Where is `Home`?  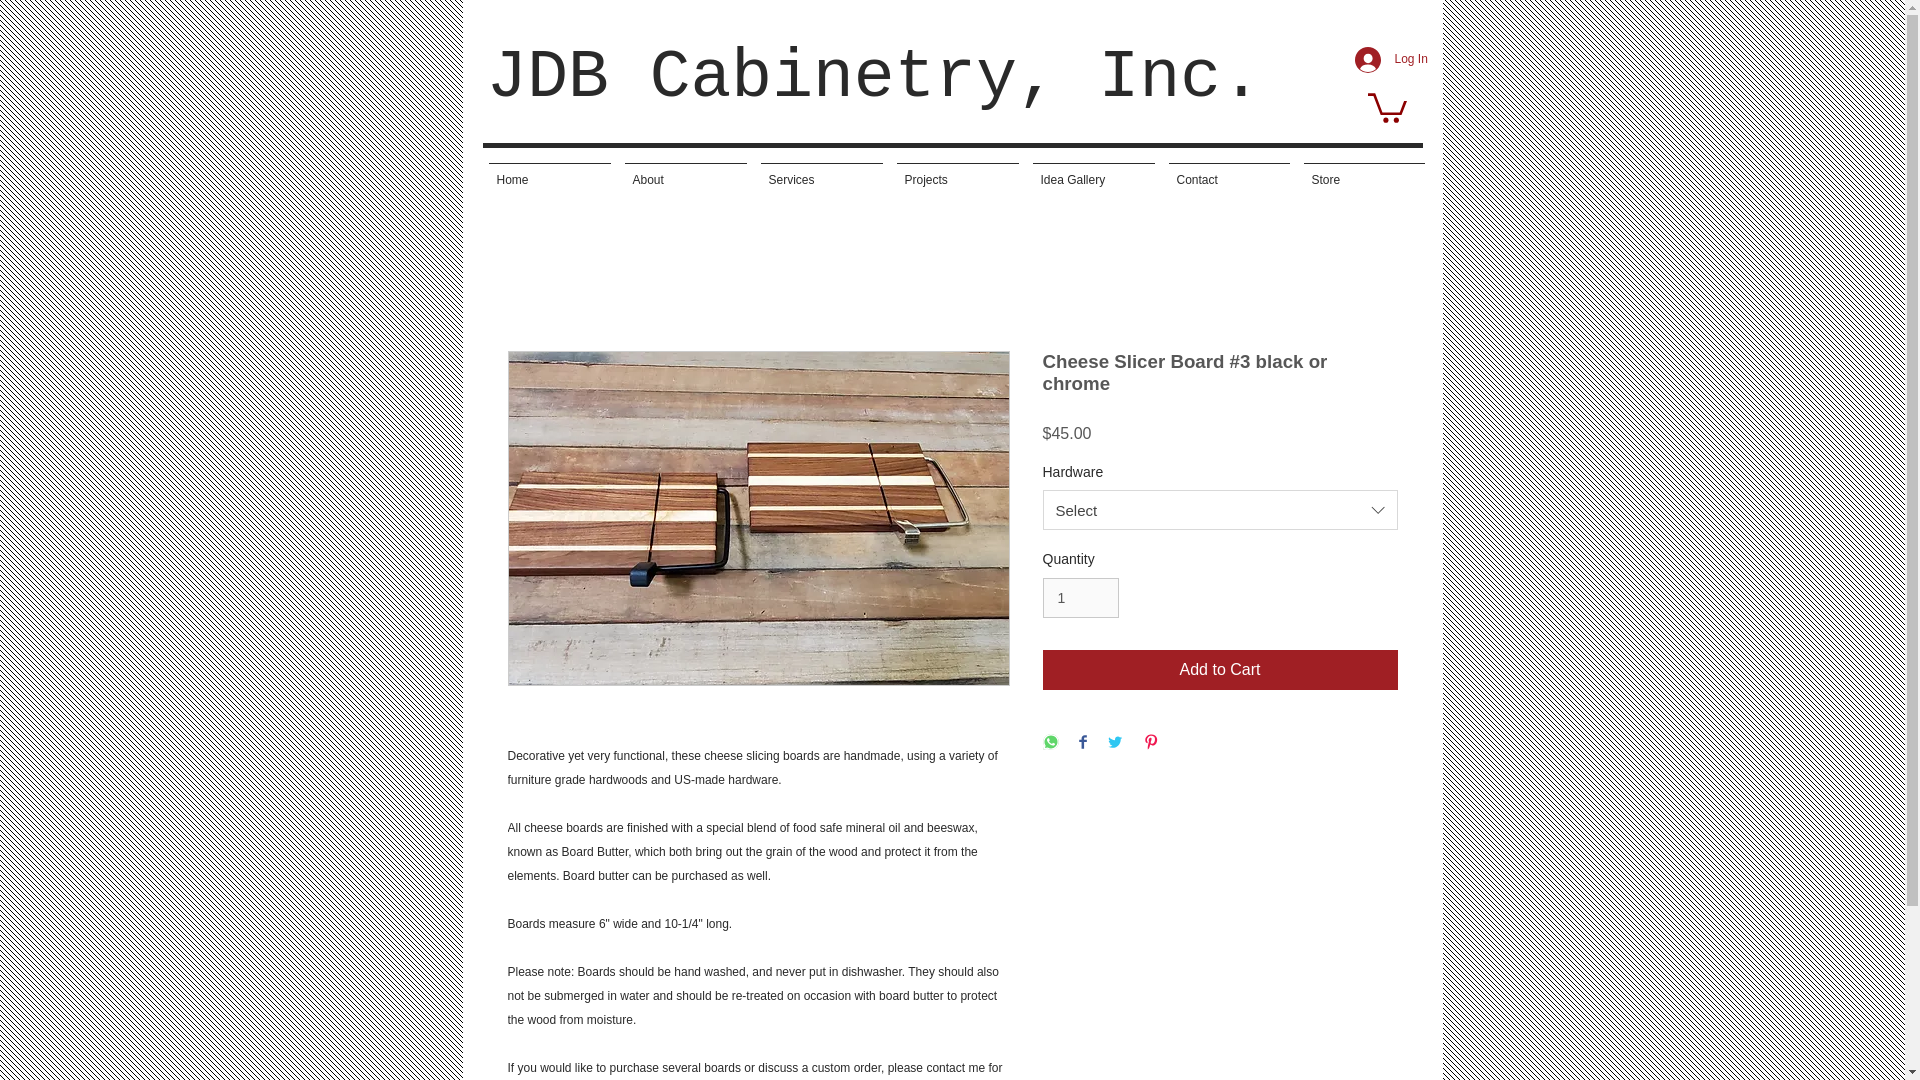
Home is located at coordinates (550, 171).